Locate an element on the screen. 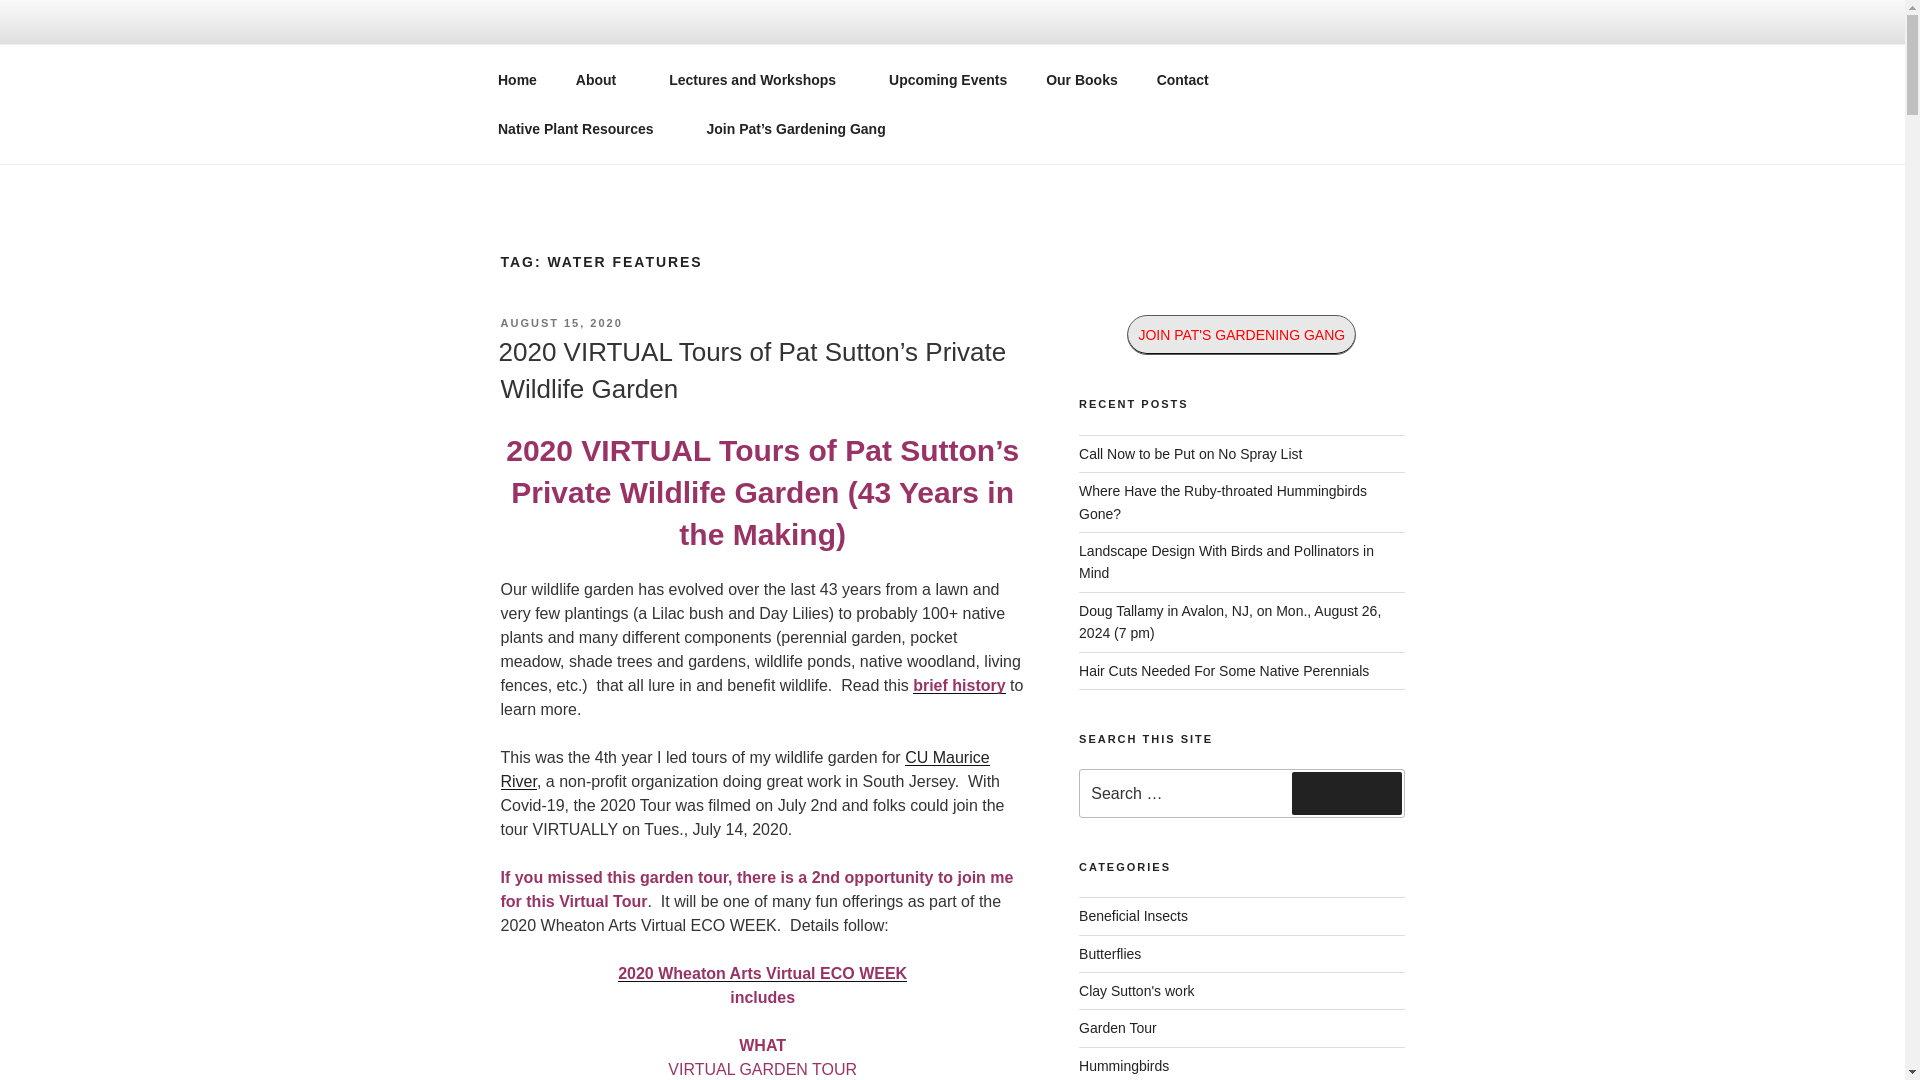 The image size is (1920, 1080). Native Plant Resources is located at coordinates (582, 128).